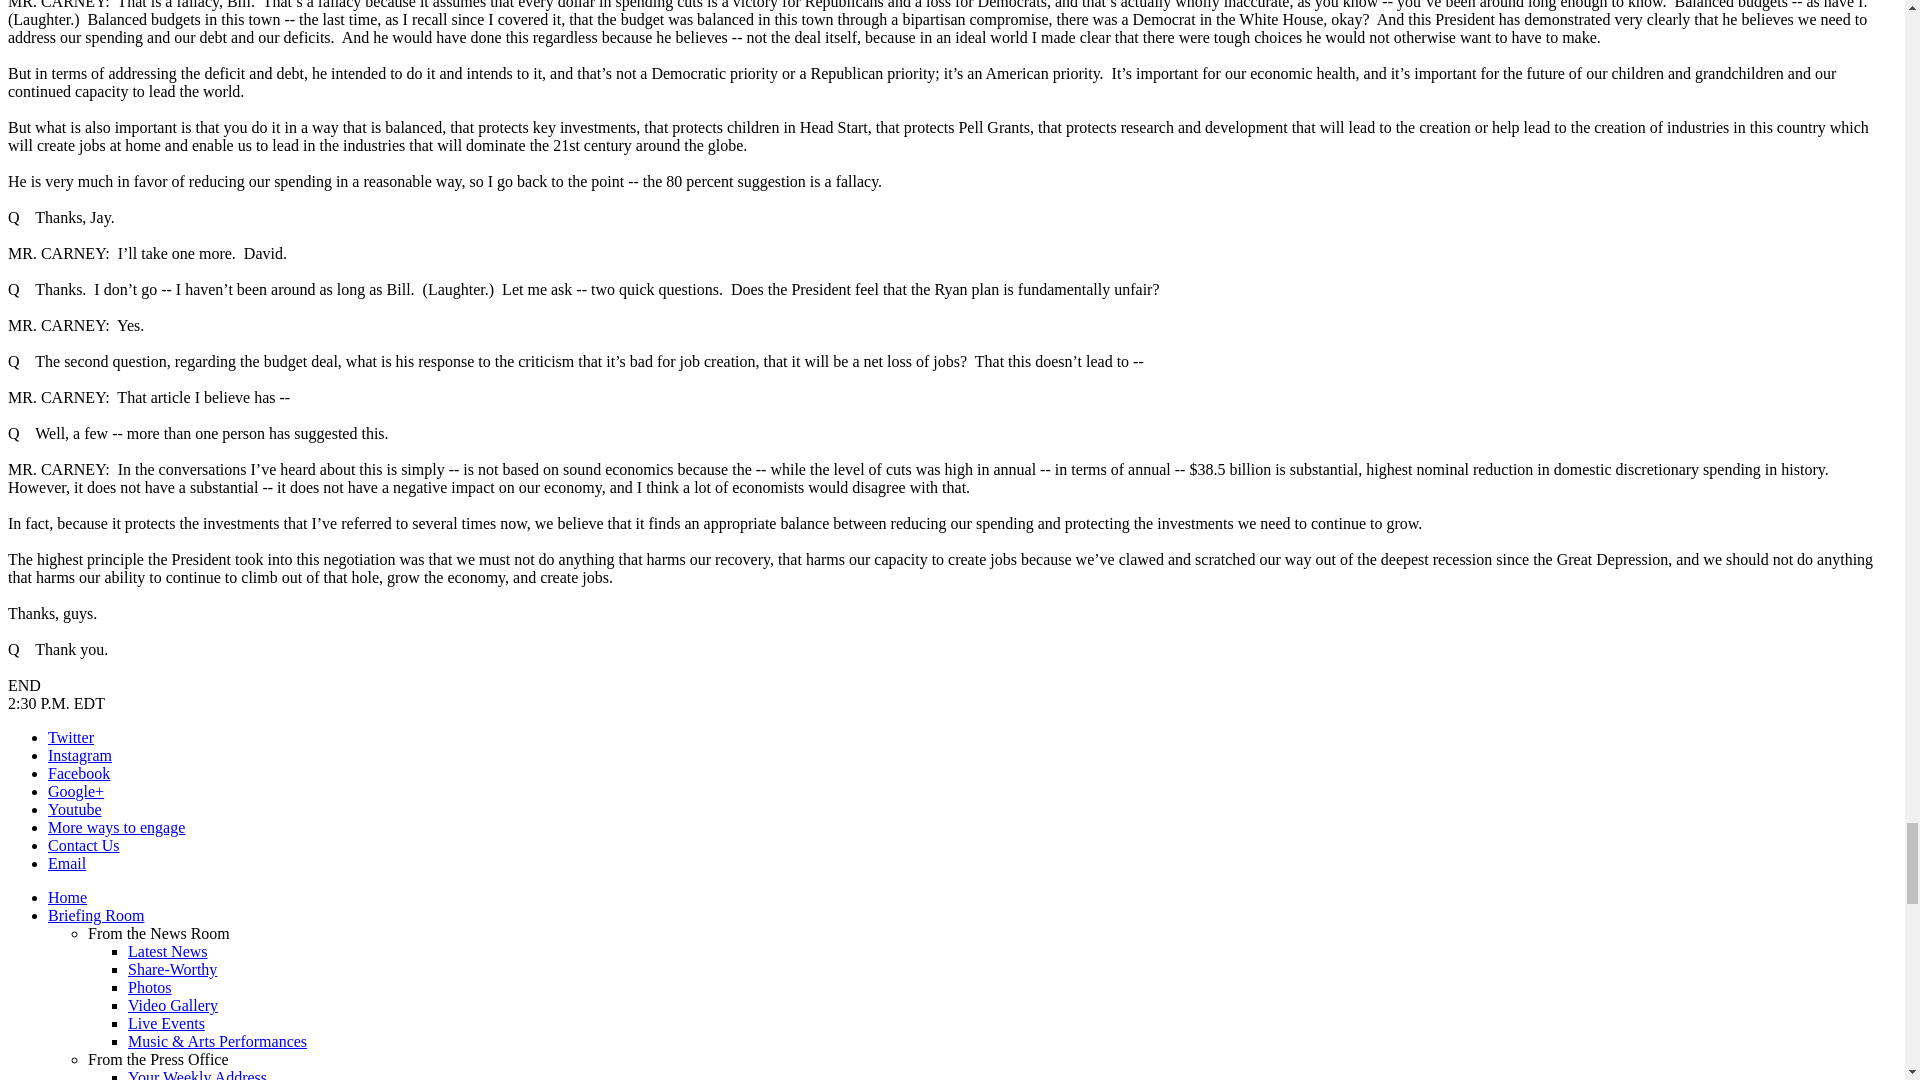 The width and height of the screenshot is (1920, 1080). I want to click on See the Whitehouse on Instagram., so click(80, 755).